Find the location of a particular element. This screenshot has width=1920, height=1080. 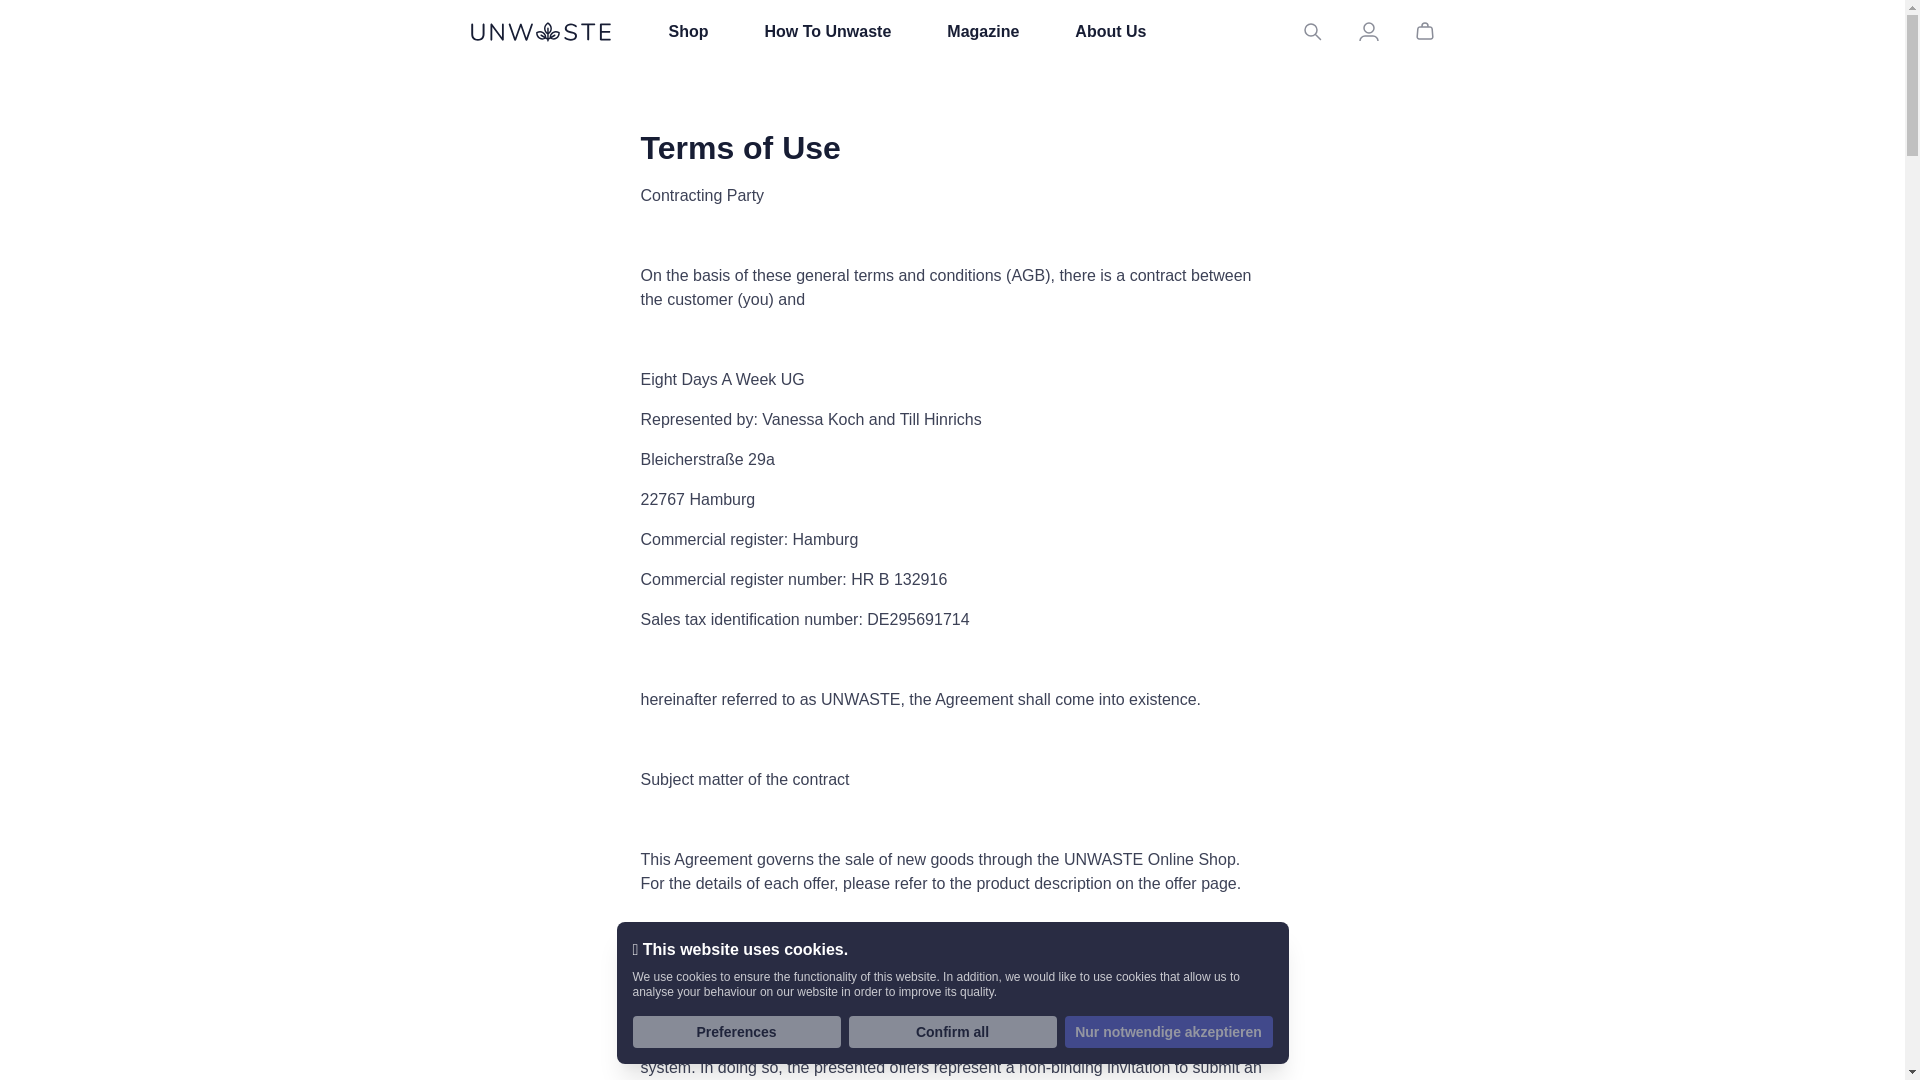

About Us is located at coordinates (1110, 32).